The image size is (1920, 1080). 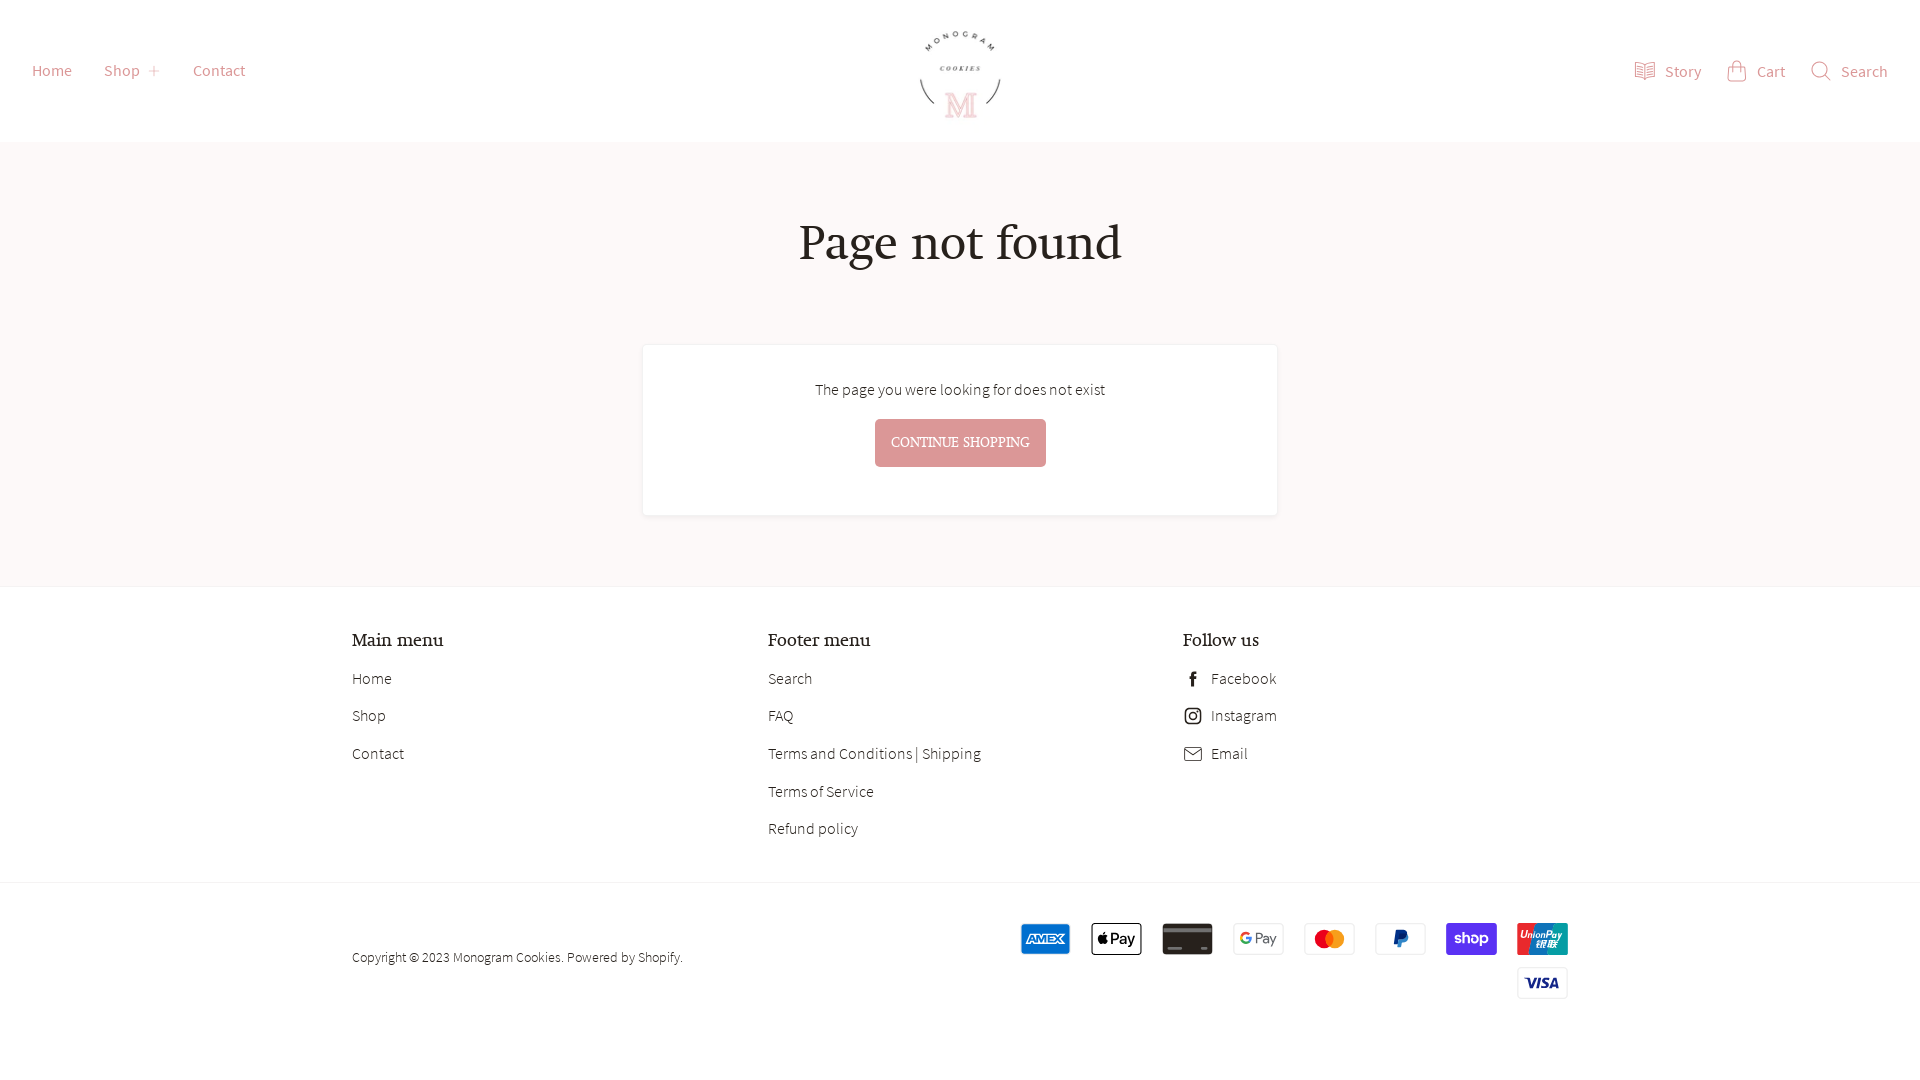 What do you see at coordinates (1755, 71) in the screenshot?
I see `Cart` at bounding box center [1755, 71].